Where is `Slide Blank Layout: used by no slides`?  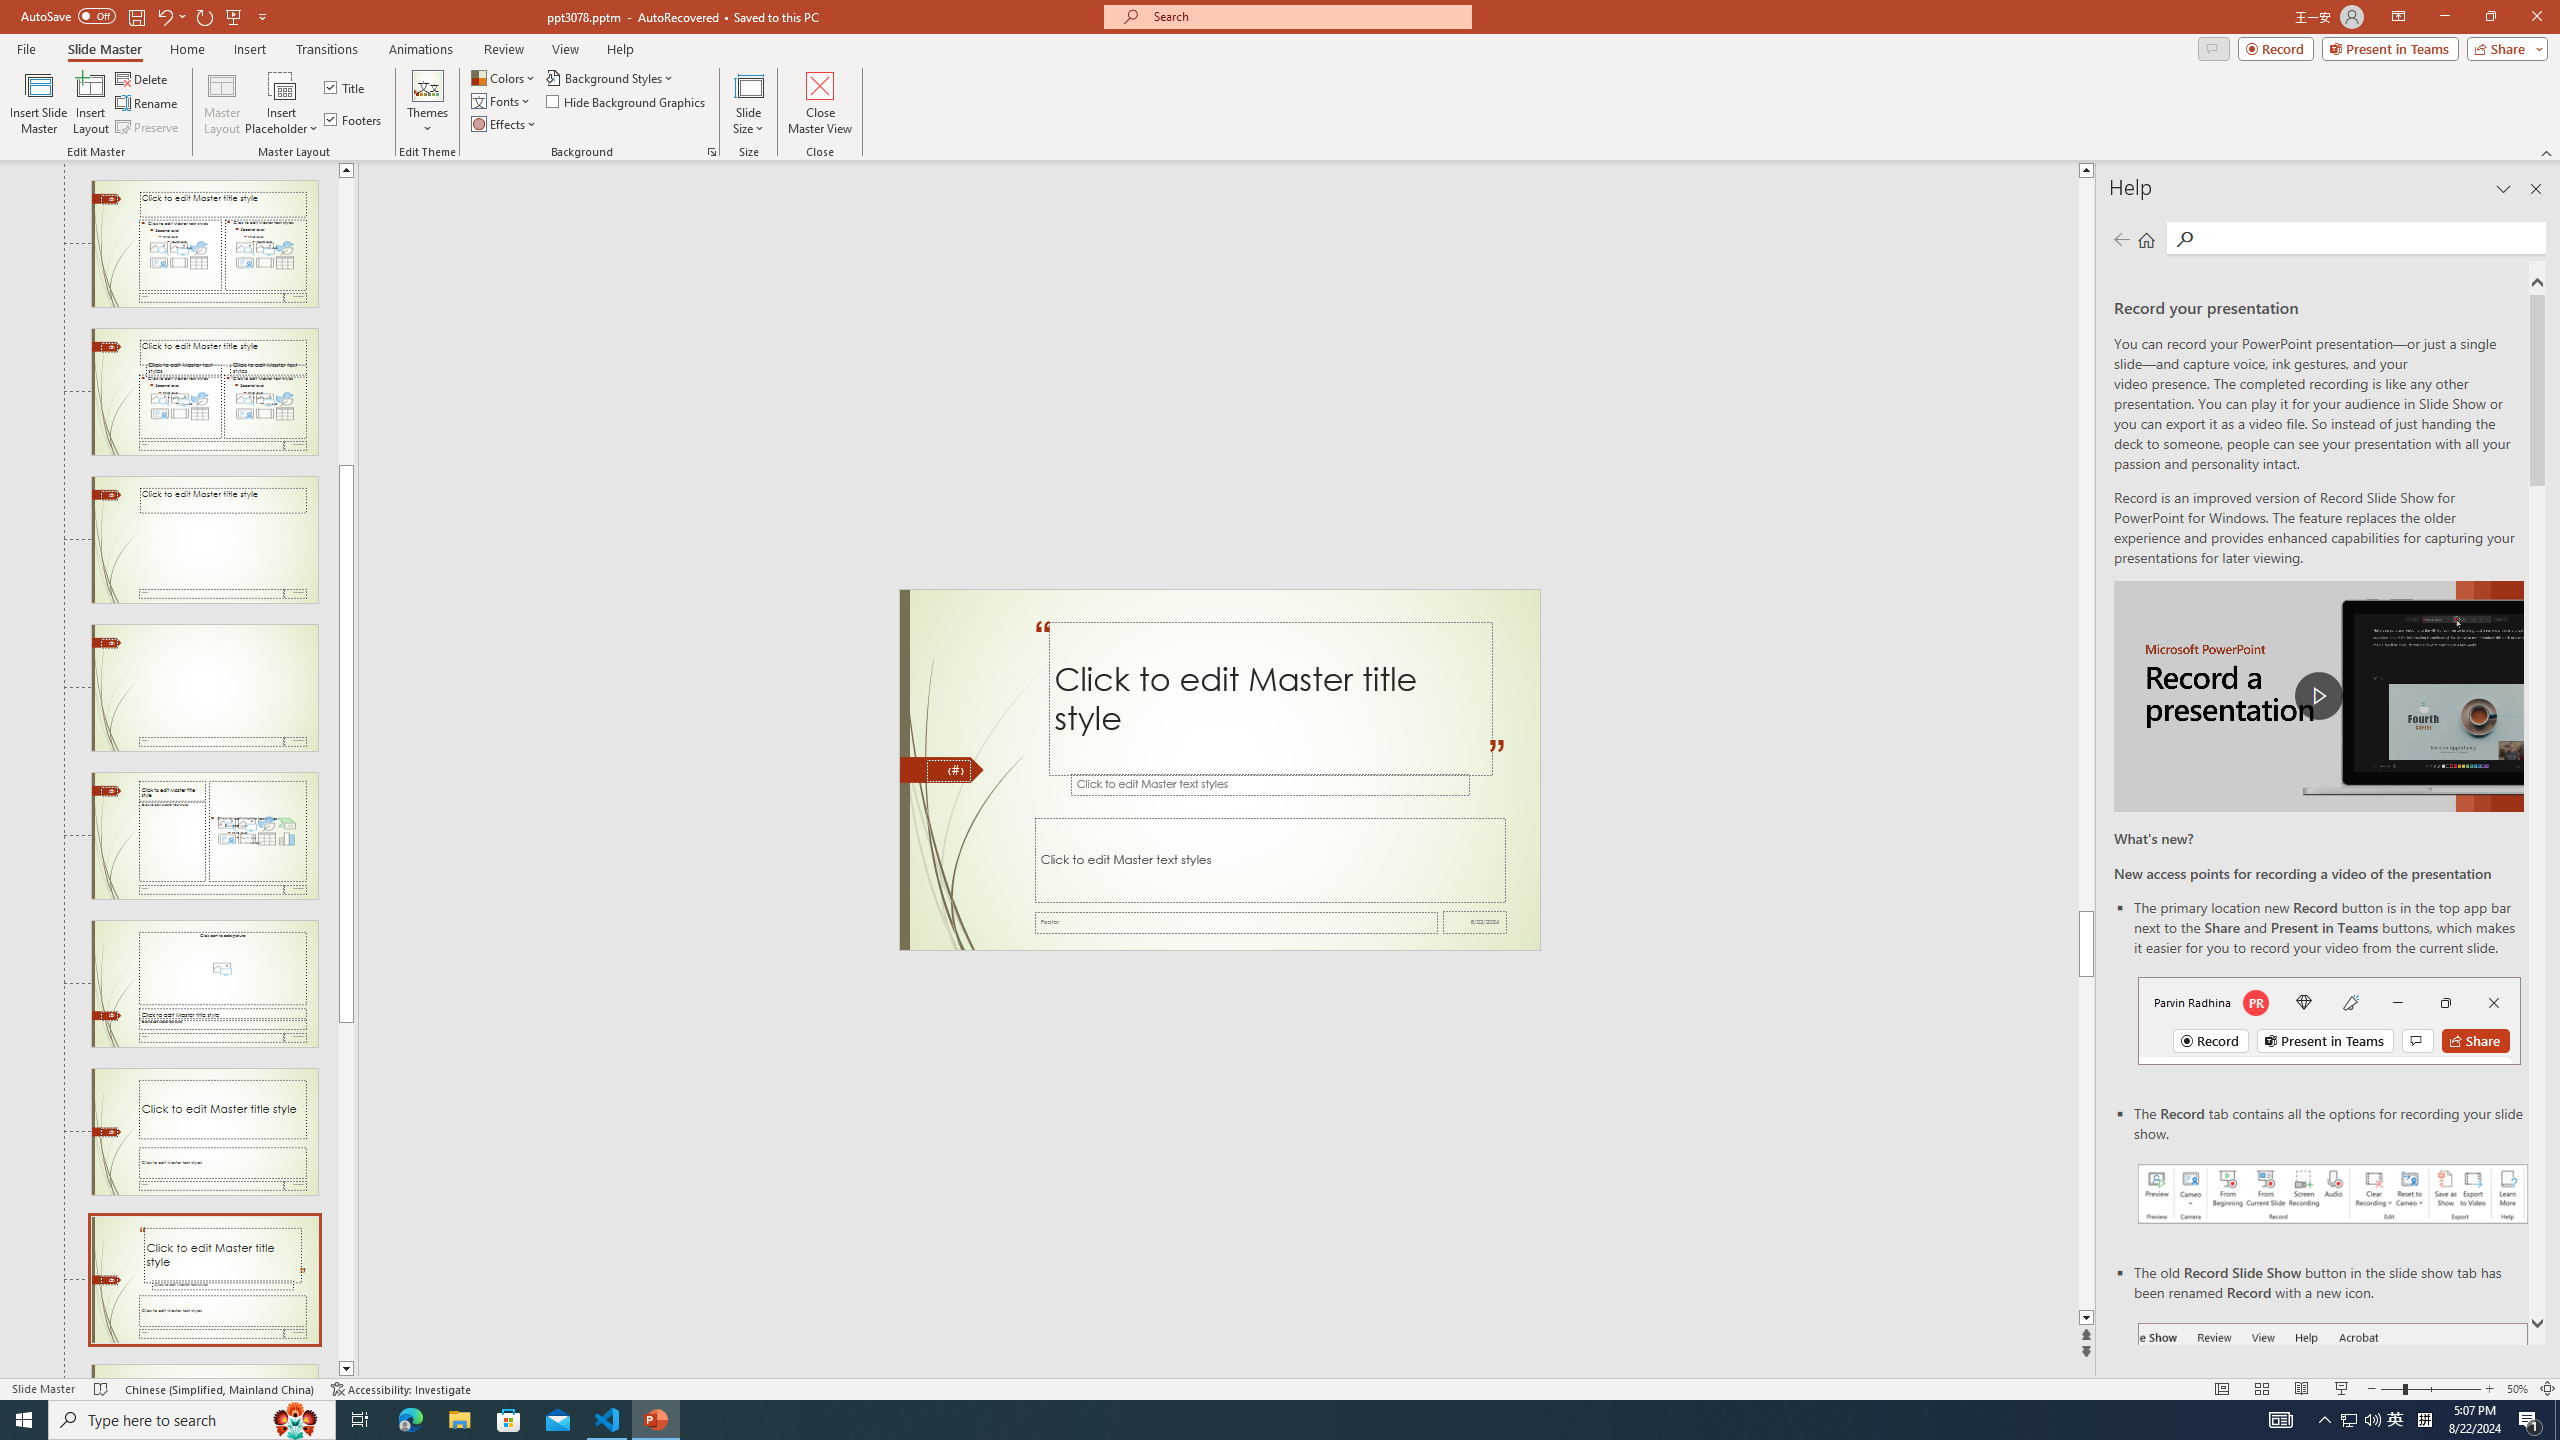 Slide Blank Layout: used by no slides is located at coordinates (204, 688).